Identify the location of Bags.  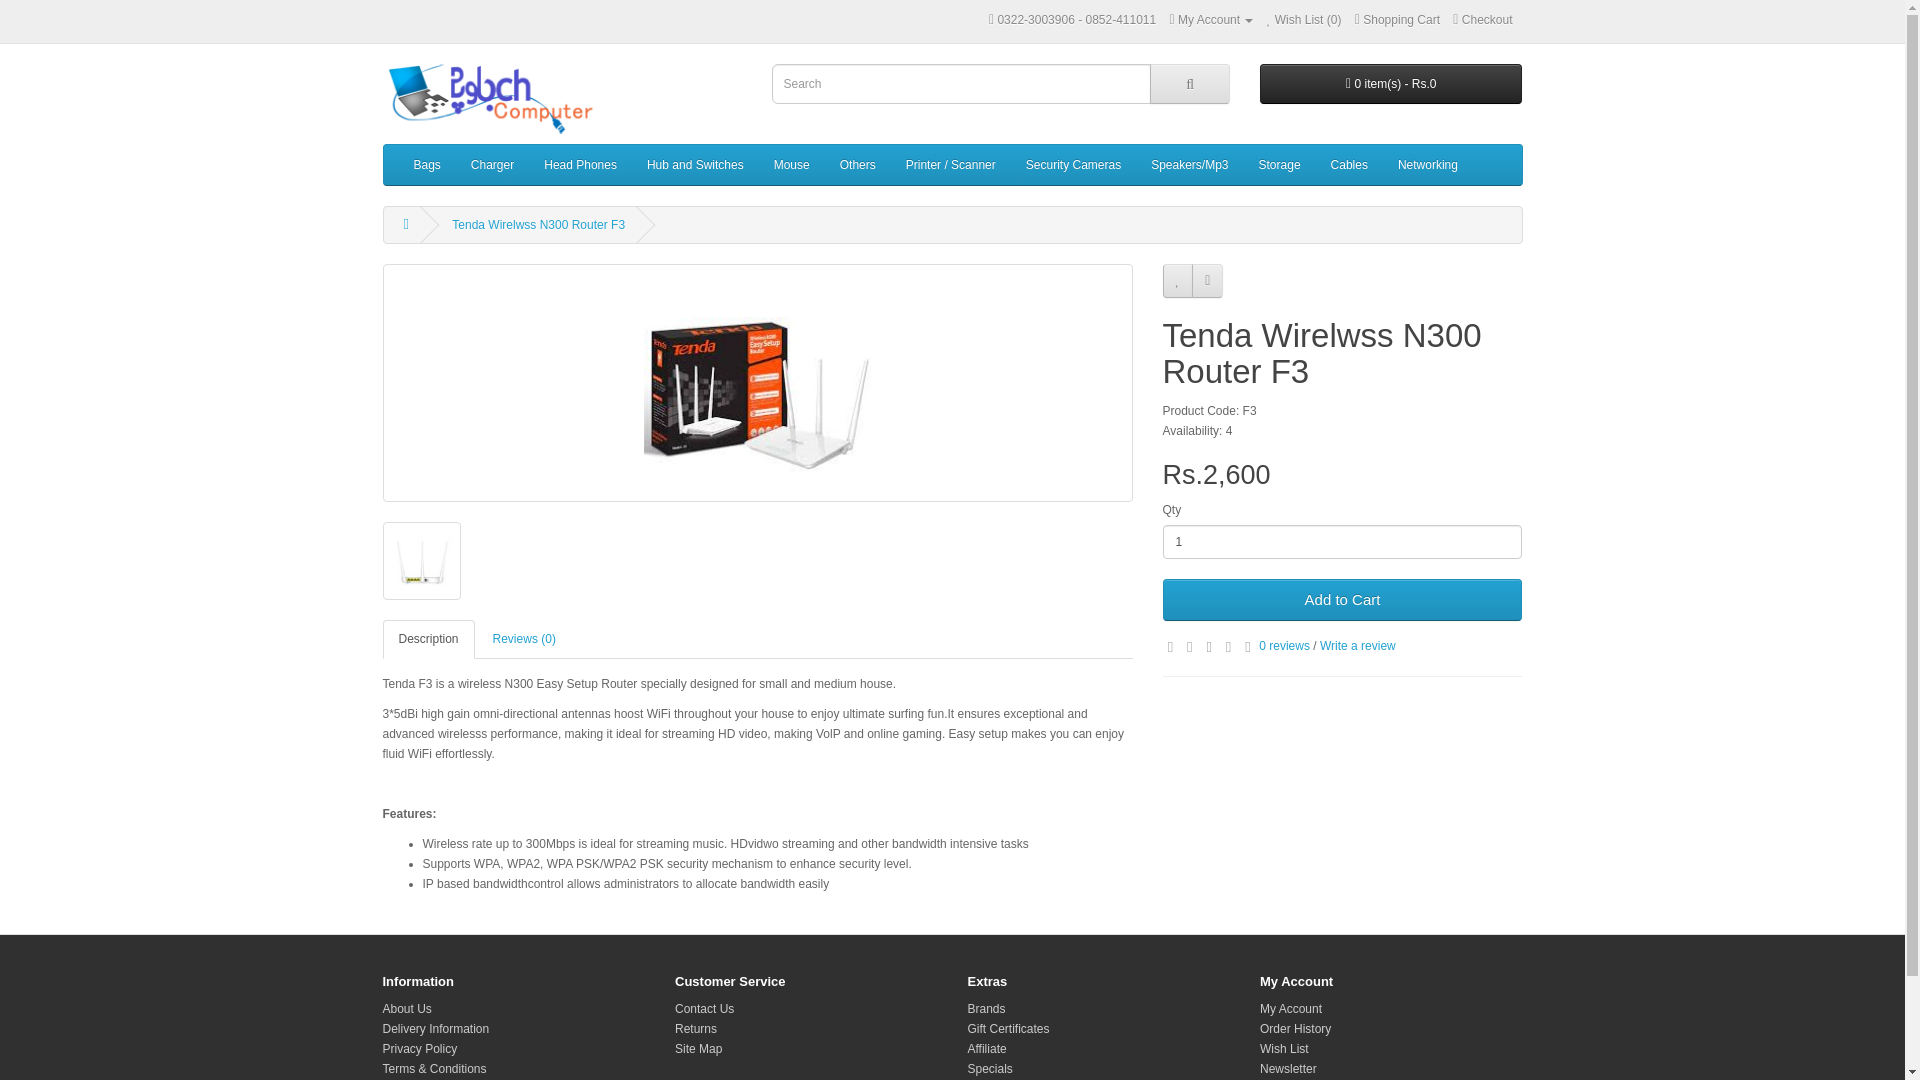
(426, 164).